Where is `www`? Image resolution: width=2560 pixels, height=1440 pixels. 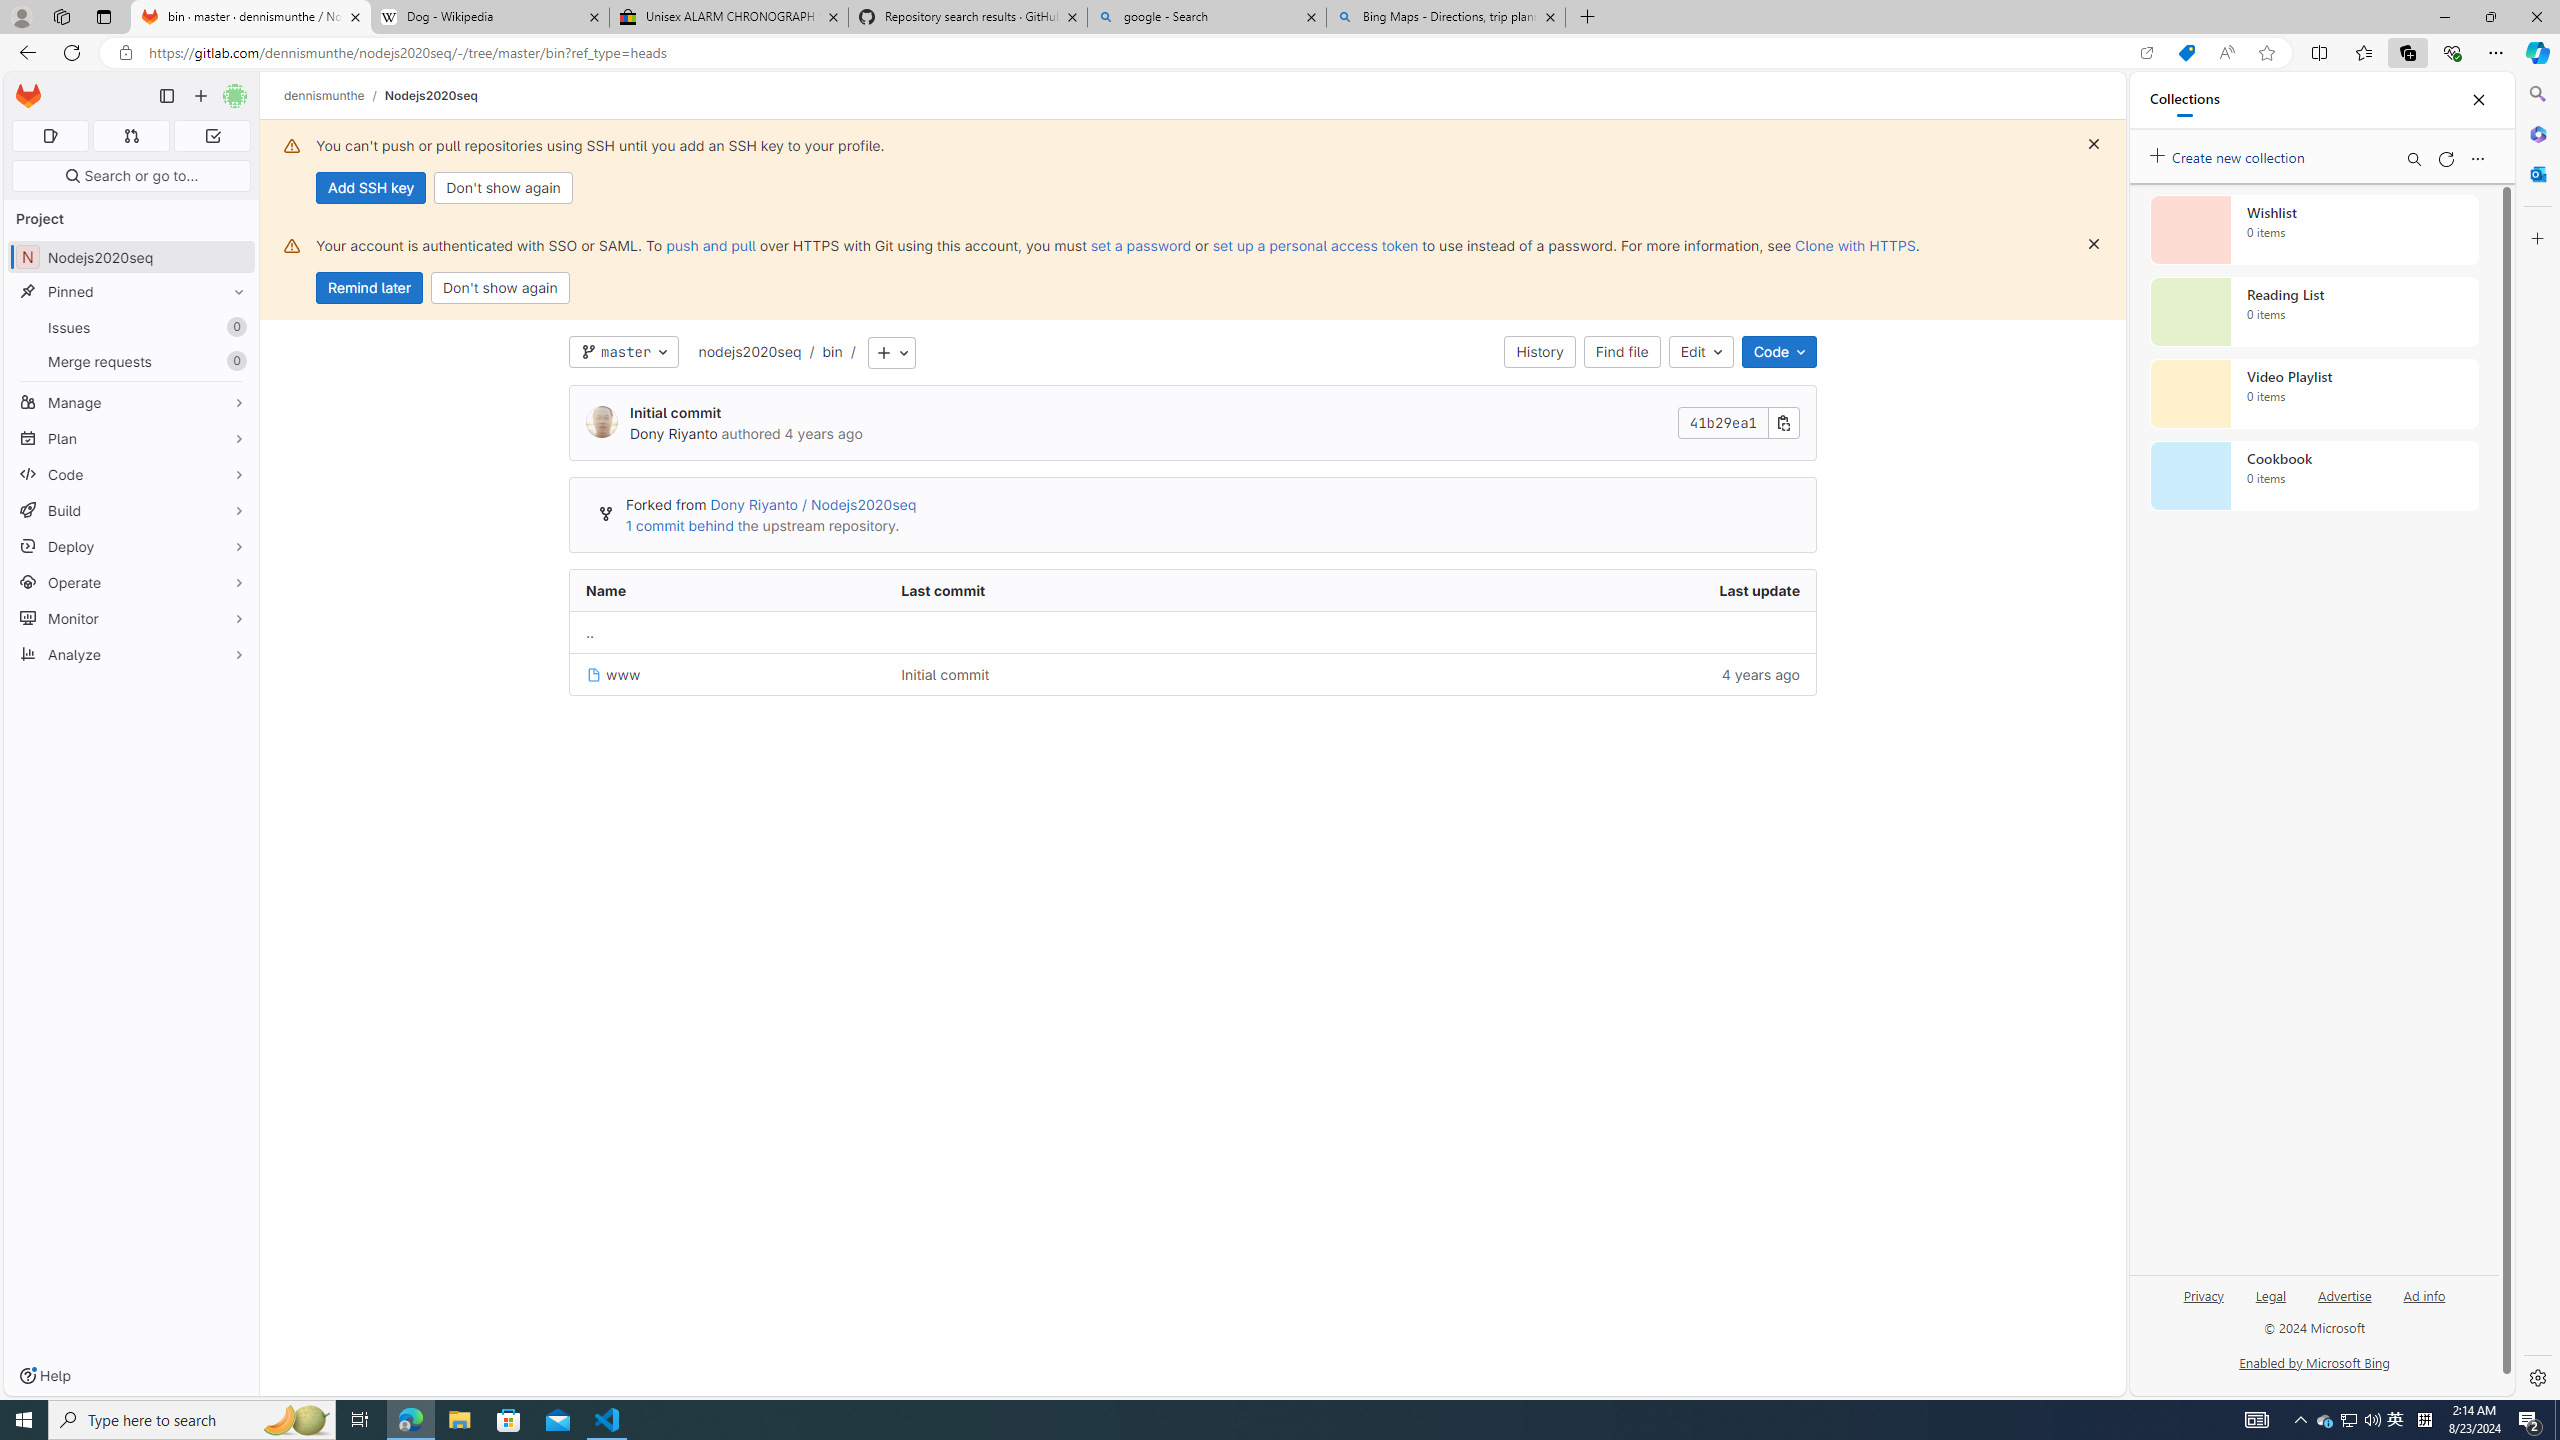 www is located at coordinates (728, 674).